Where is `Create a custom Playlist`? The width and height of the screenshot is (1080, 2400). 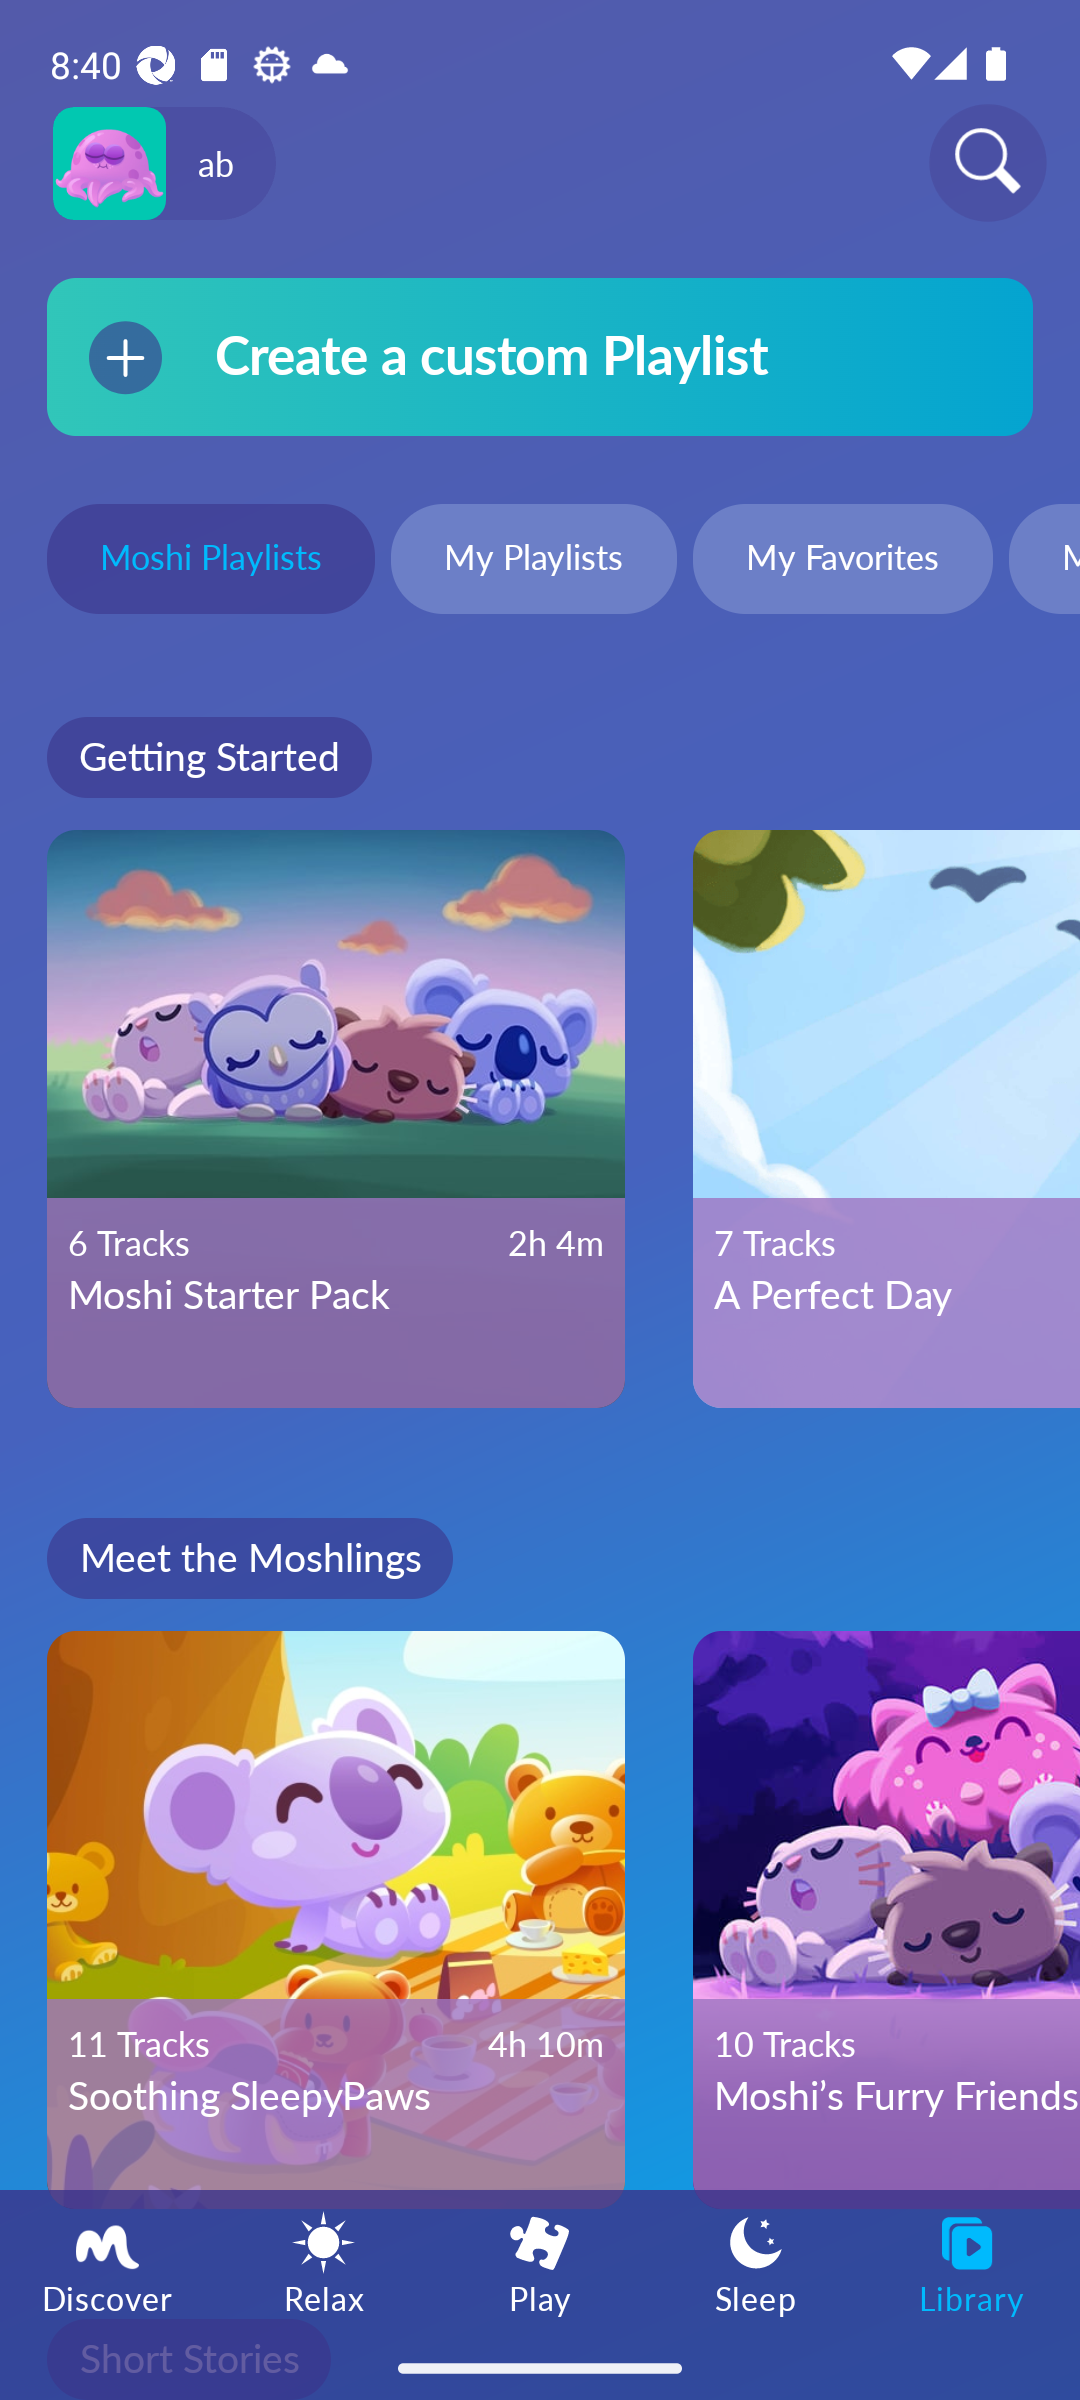
Create a custom Playlist is located at coordinates (540, 357).